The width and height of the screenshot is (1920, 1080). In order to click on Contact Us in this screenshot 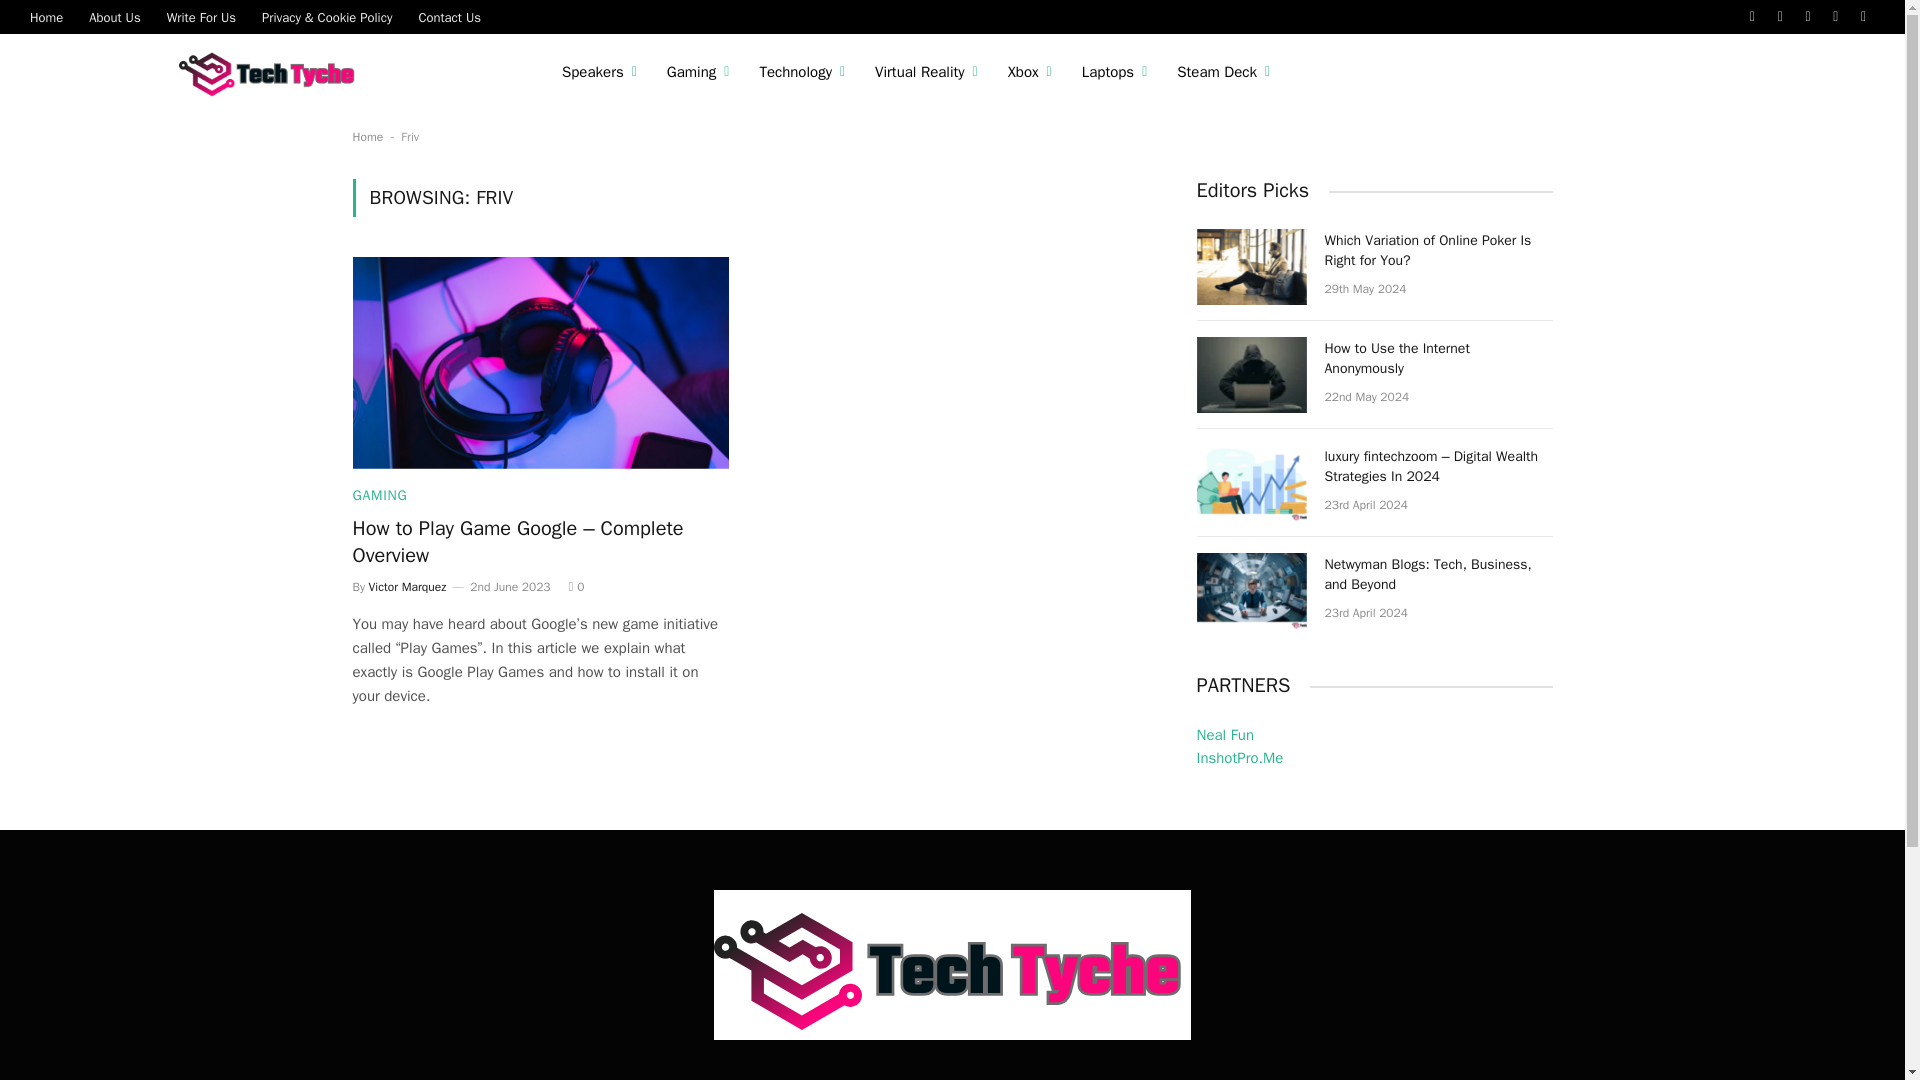, I will do `click(449, 16)`.